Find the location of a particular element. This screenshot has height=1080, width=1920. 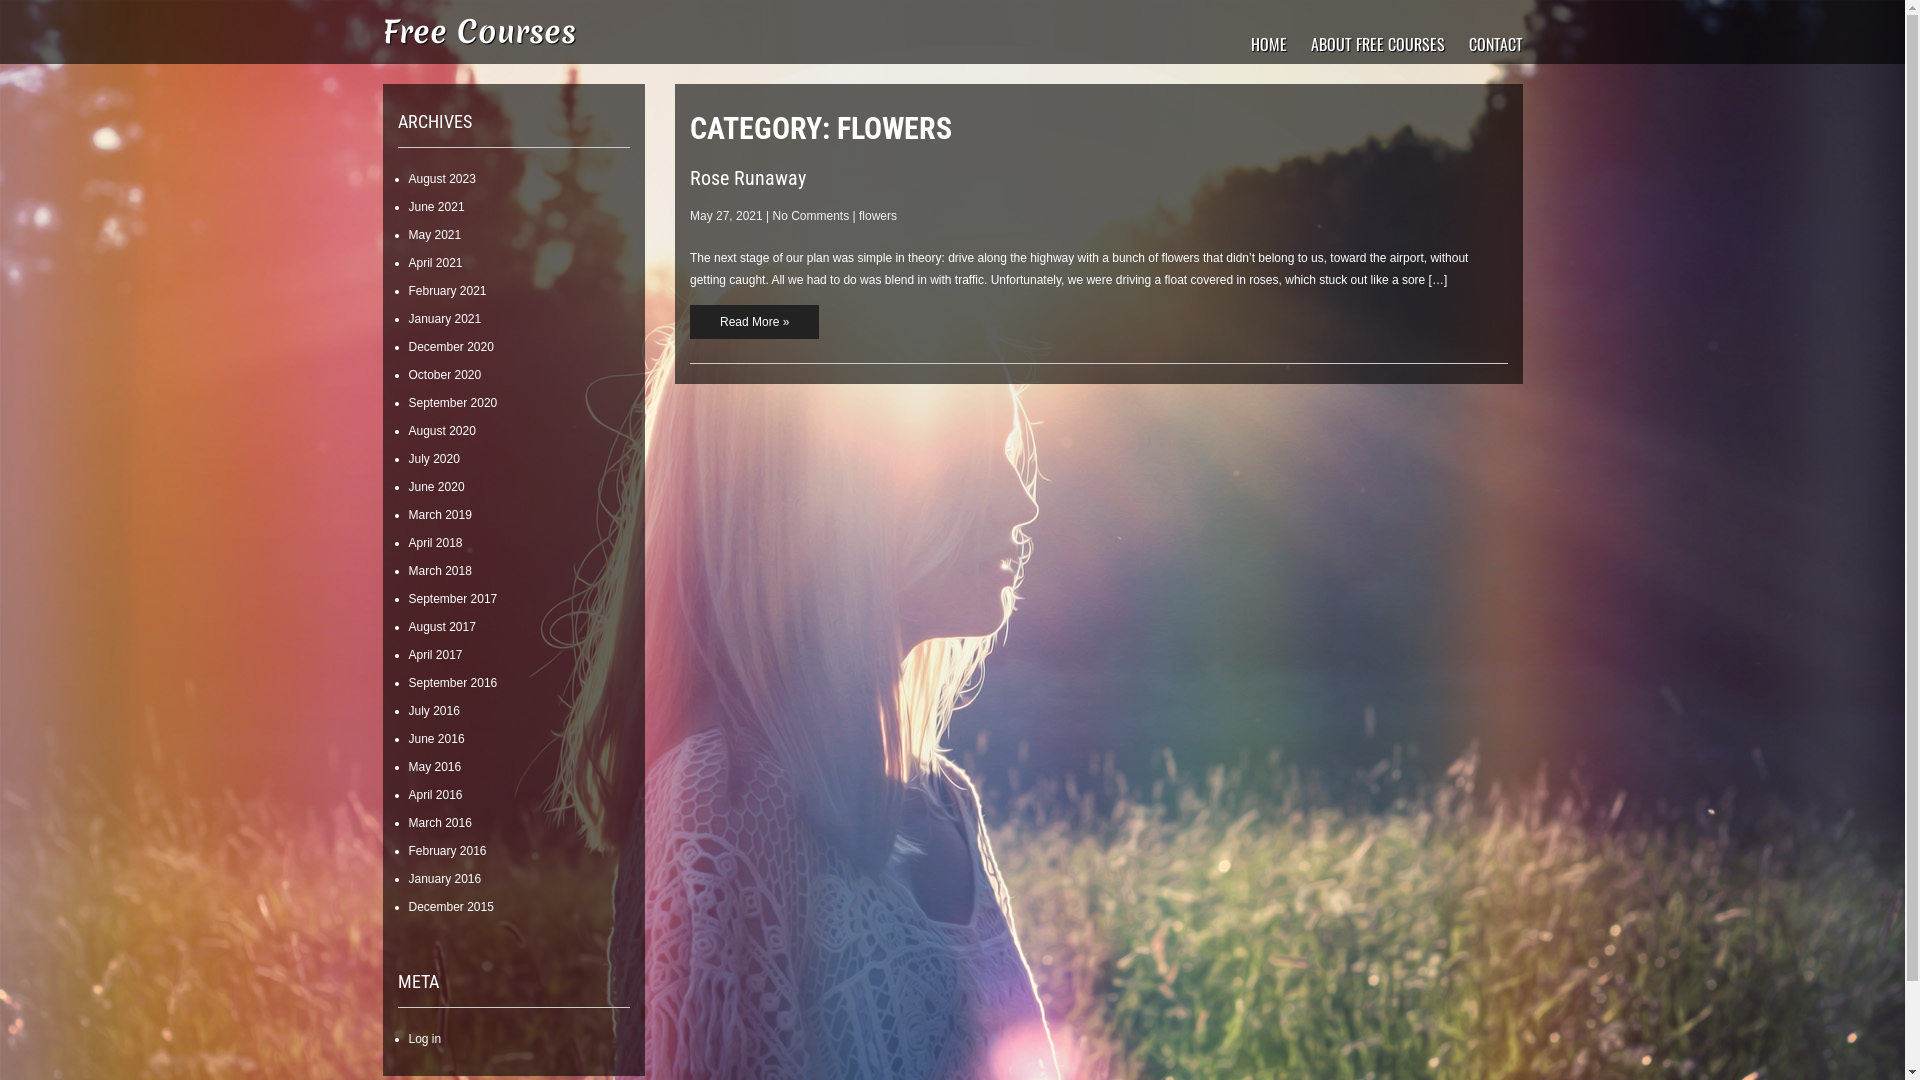

June 2021 is located at coordinates (436, 207).